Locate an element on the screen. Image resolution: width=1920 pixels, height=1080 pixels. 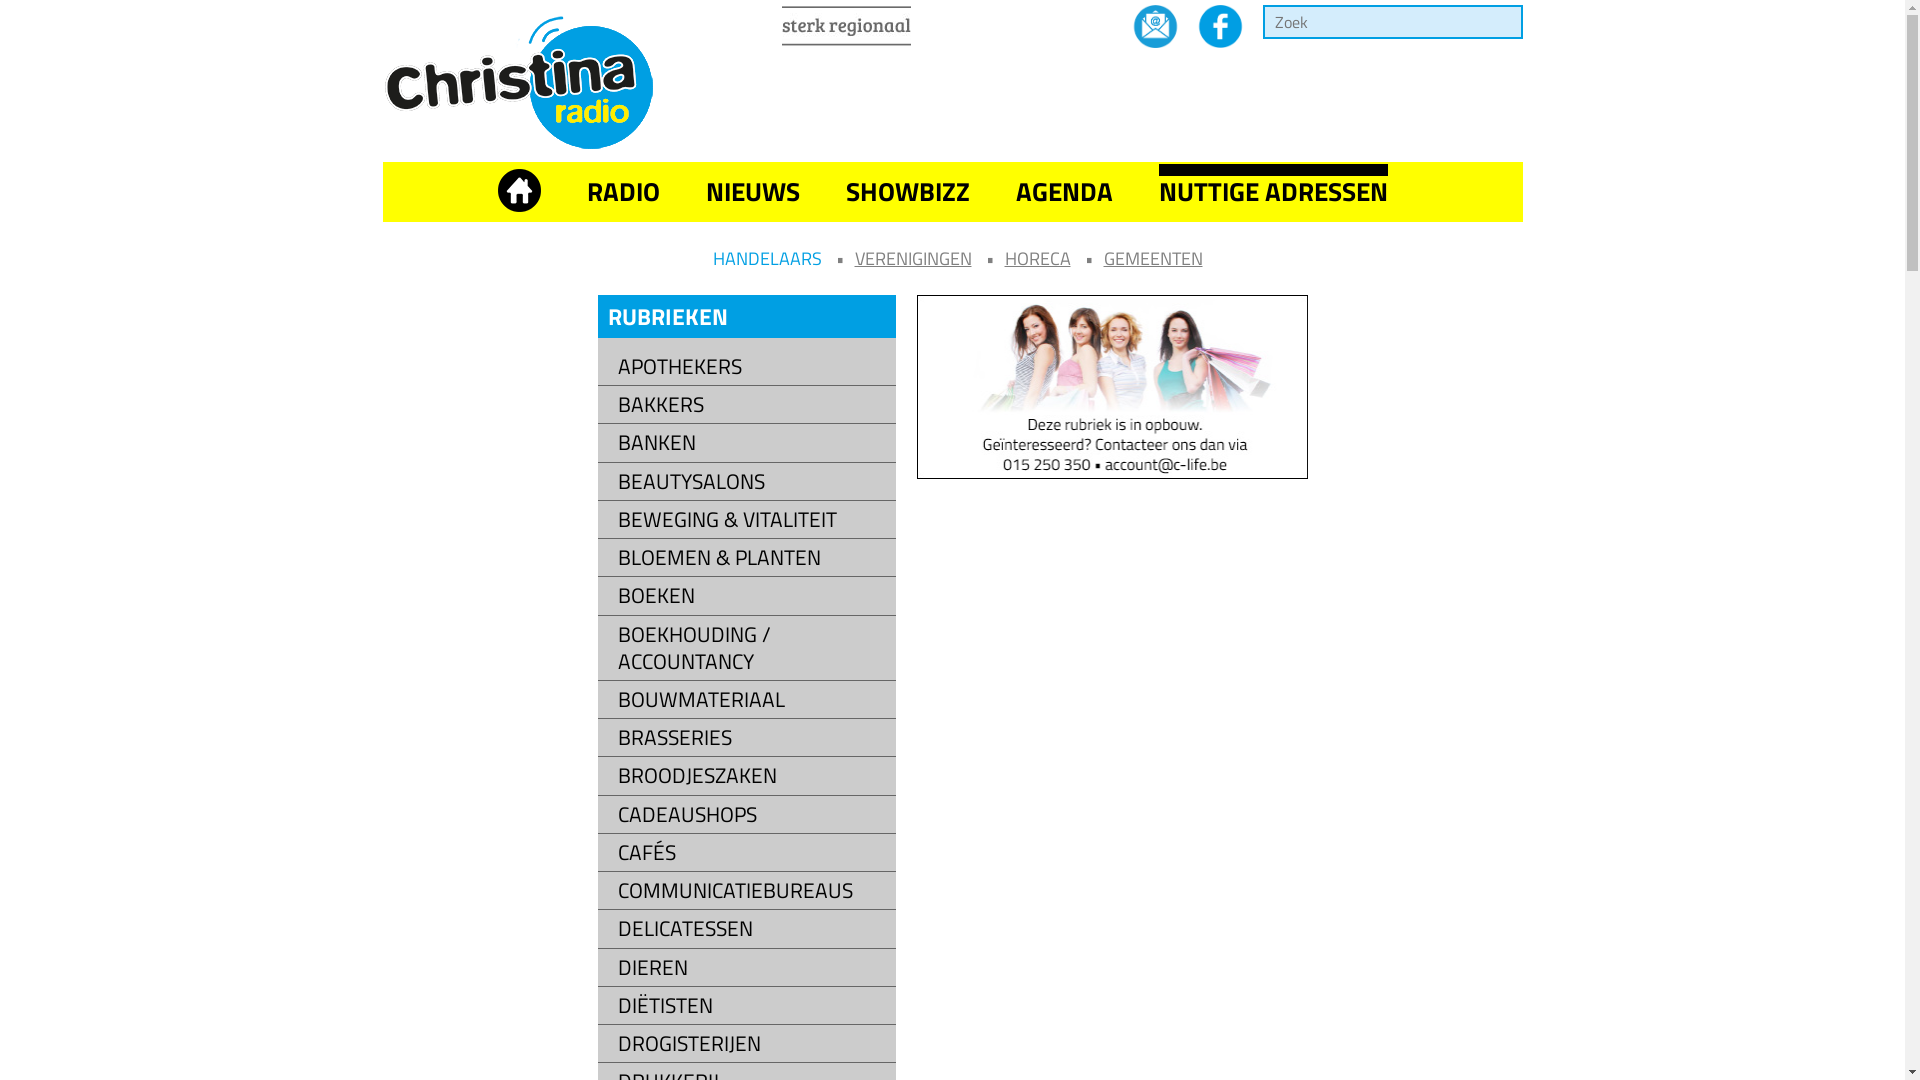
BOEKHOUDING / ACCOUNTANCY is located at coordinates (752, 647).